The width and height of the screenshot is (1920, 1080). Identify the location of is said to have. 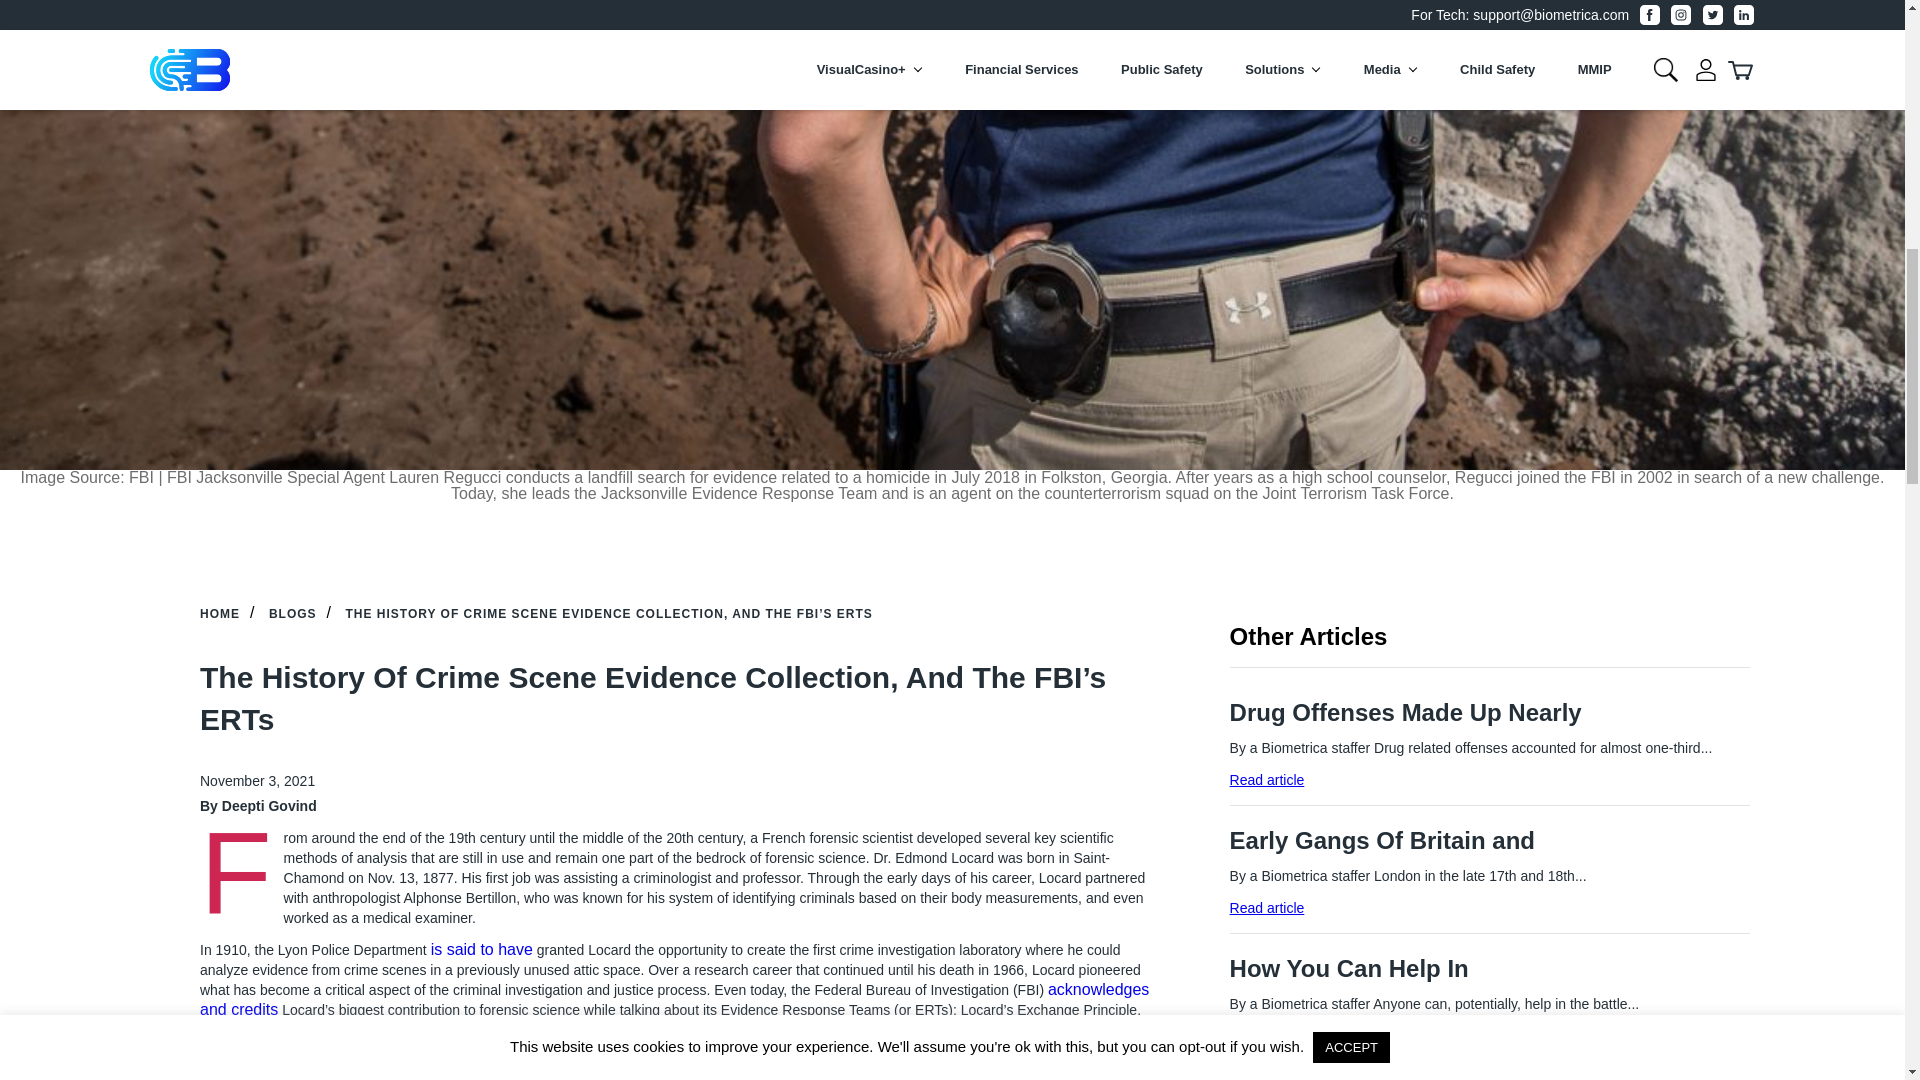
(482, 948).